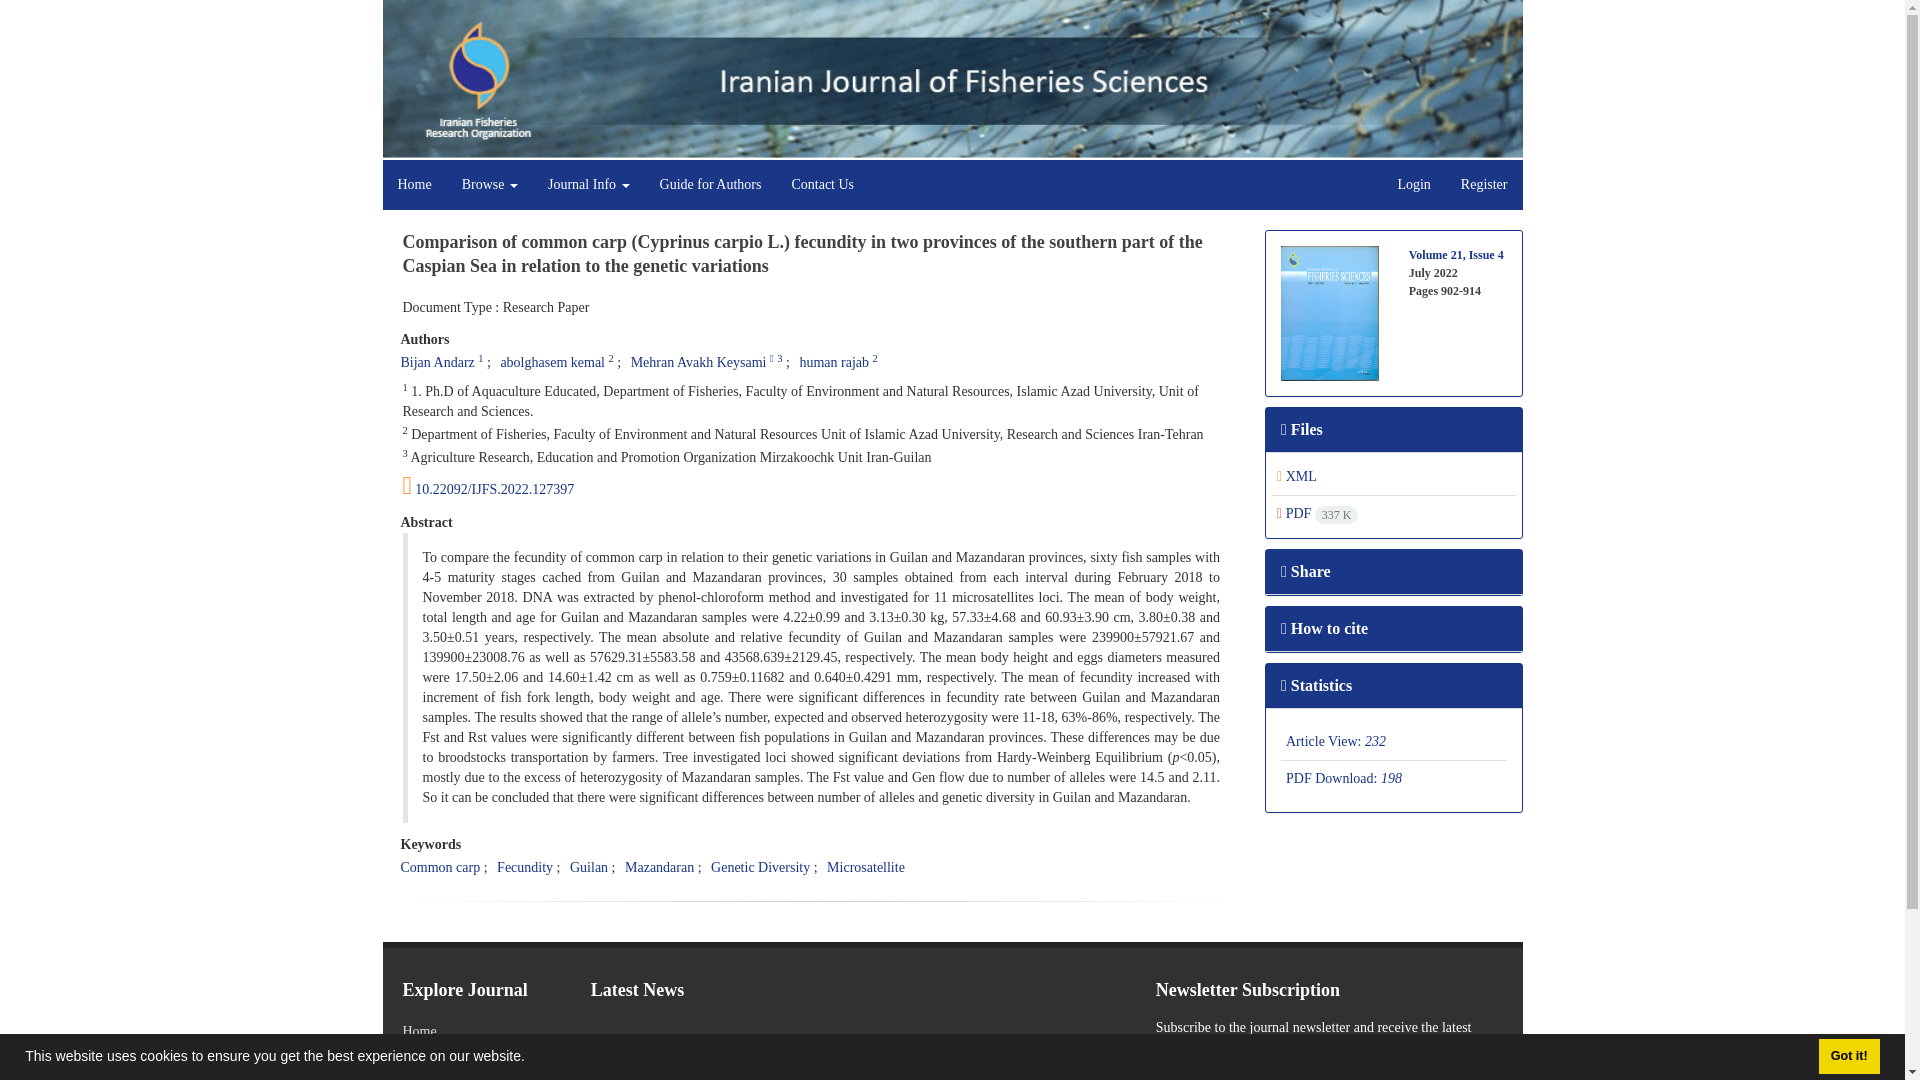 Image resolution: width=1920 pixels, height=1080 pixels. I want to click on human rajab, so click(834, 362).